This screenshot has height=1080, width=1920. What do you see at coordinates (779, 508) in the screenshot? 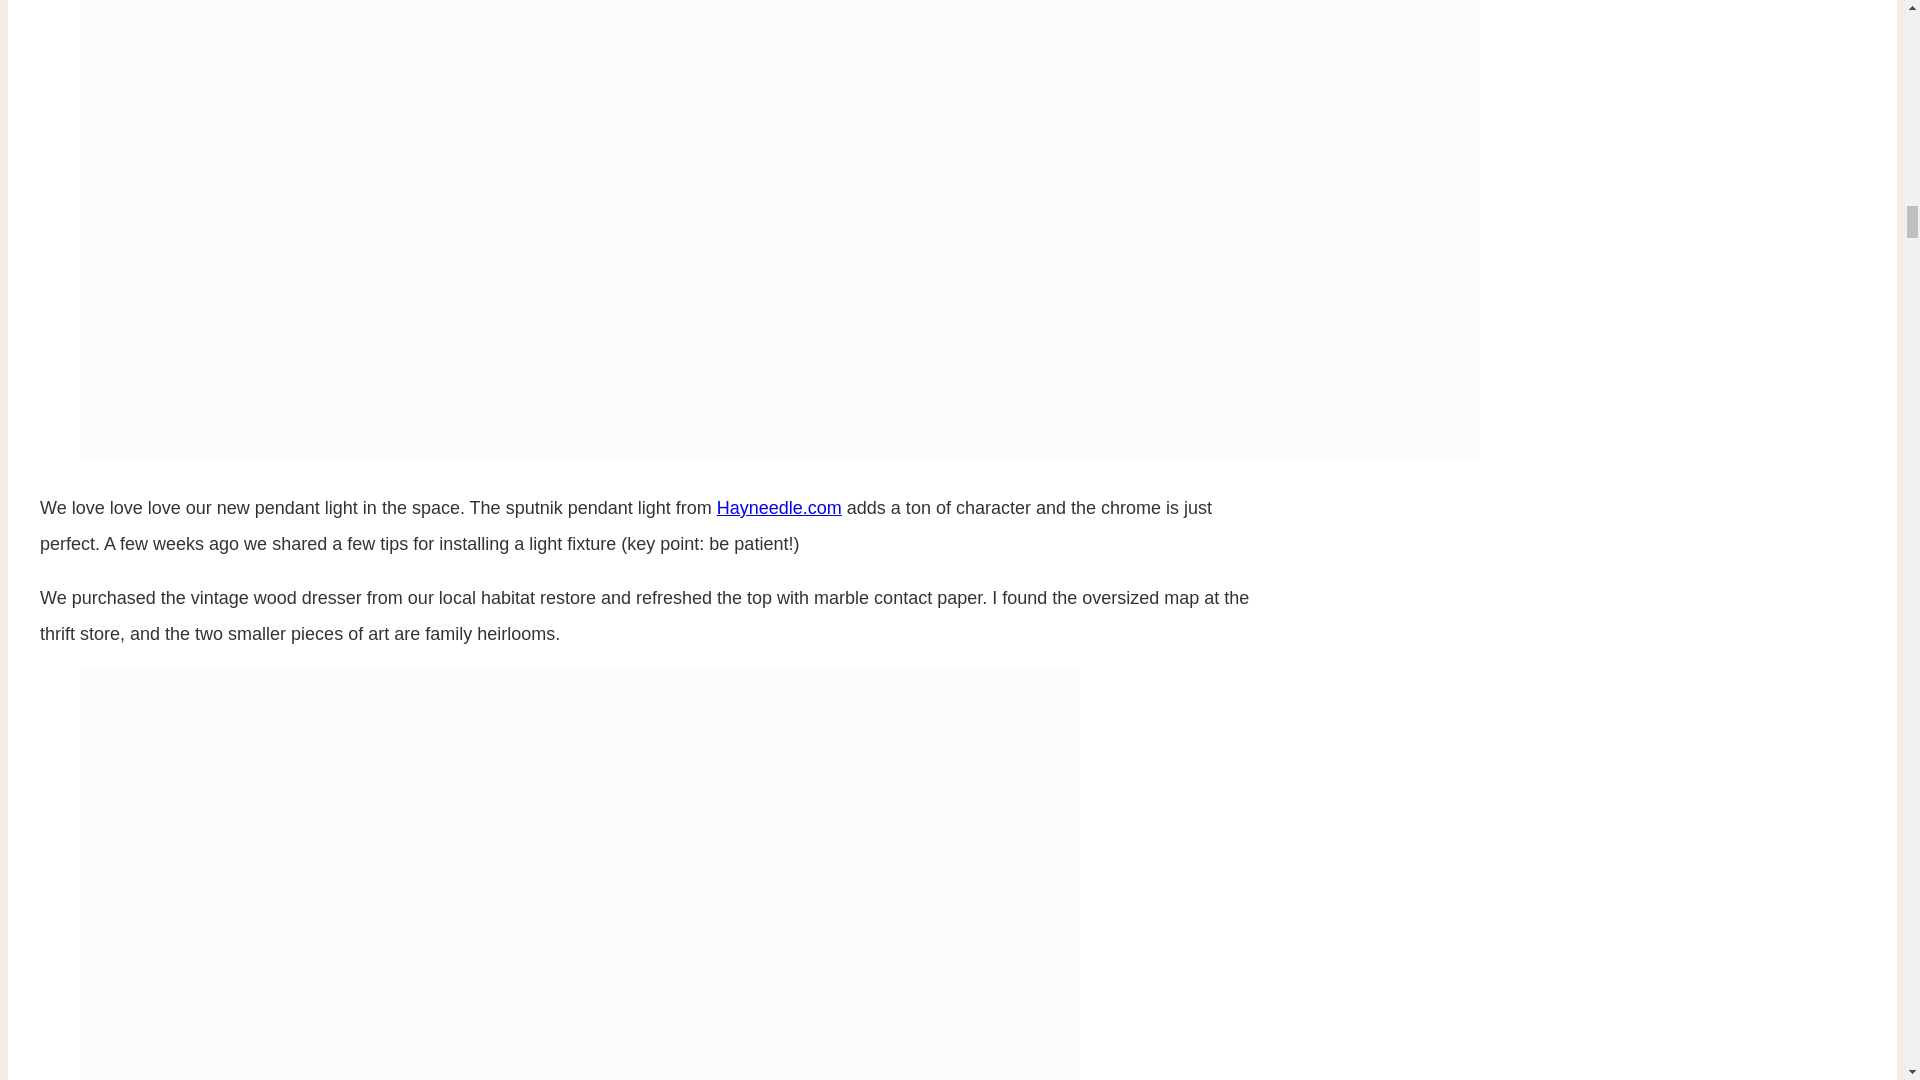
I see `Hayneedle.com` at bounding box center [779, 508].